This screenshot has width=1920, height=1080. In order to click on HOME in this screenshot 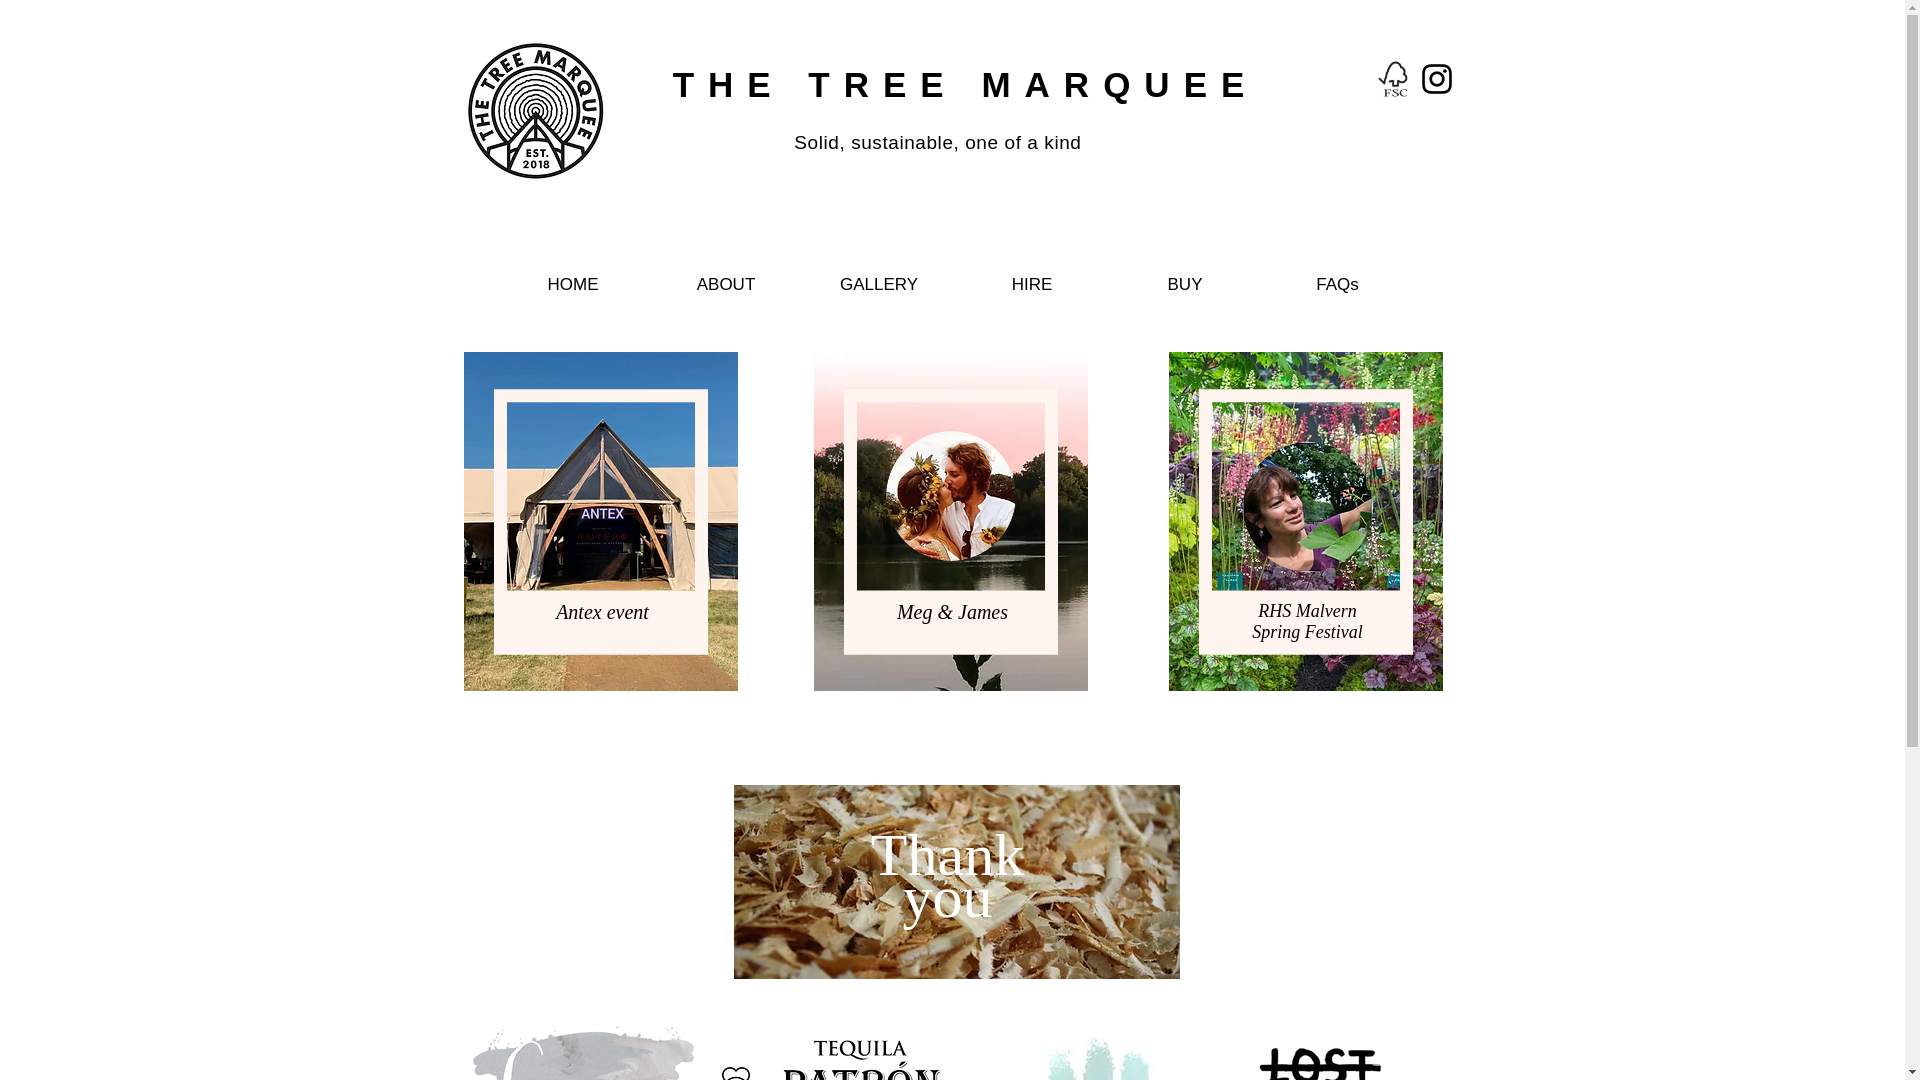, I will do `click(572, 284)`.